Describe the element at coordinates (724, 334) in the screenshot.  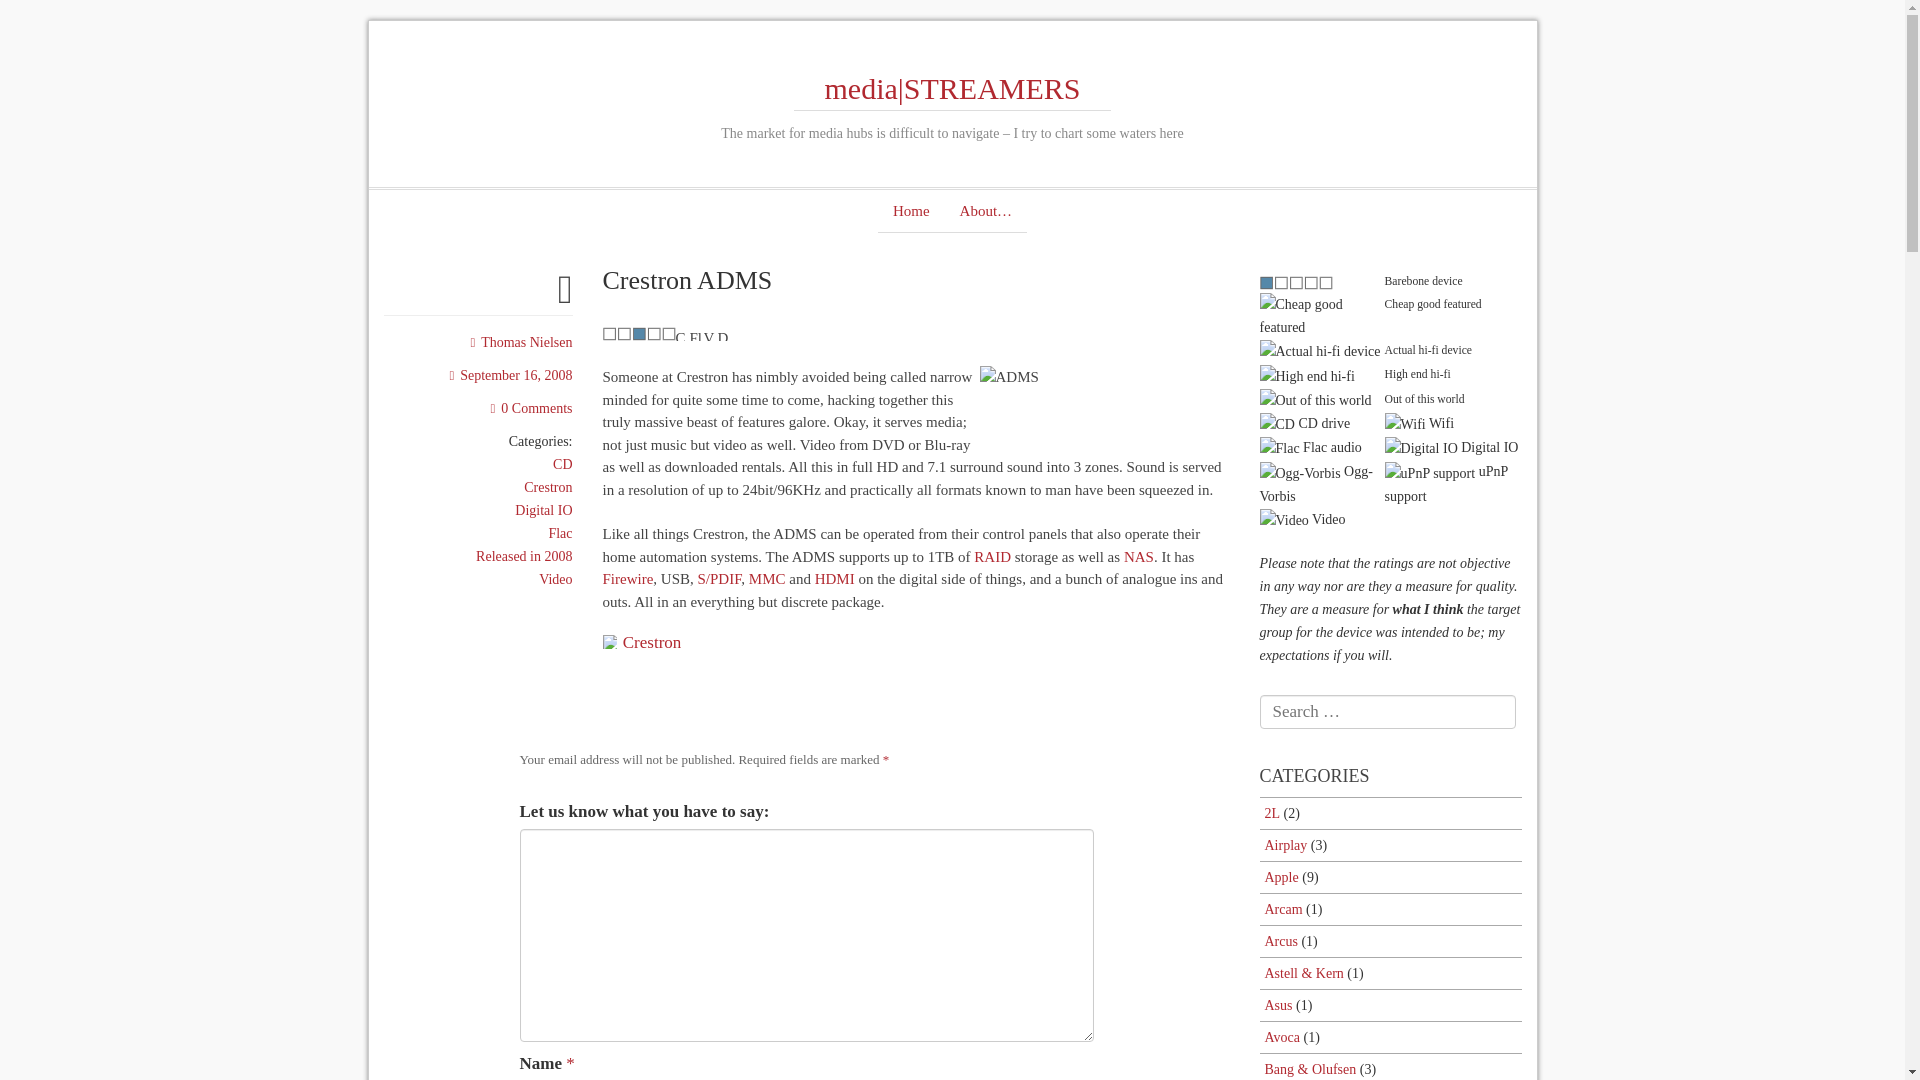
I see `Digital IO` at that location.